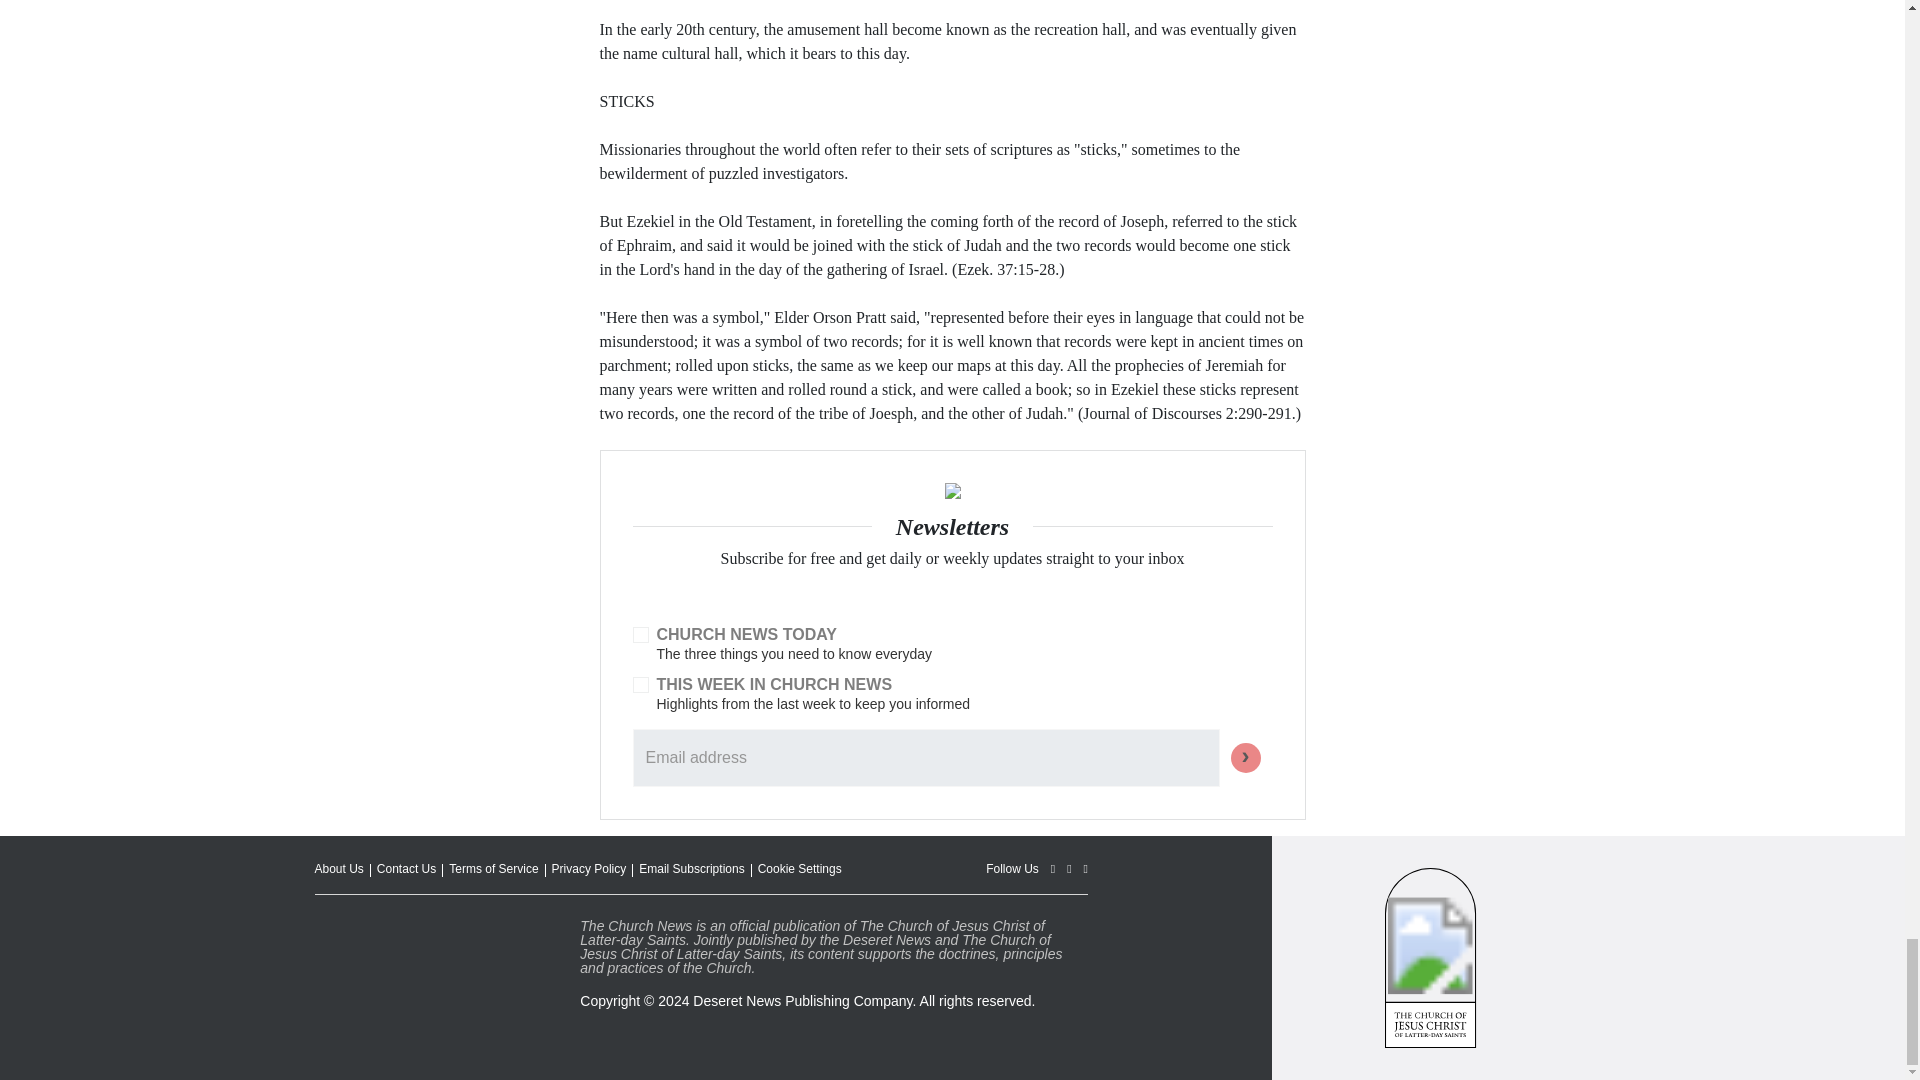 The width and height of the screenshot is (1920, 1080). I want to click on This Week in Church News, so click(640, 685).